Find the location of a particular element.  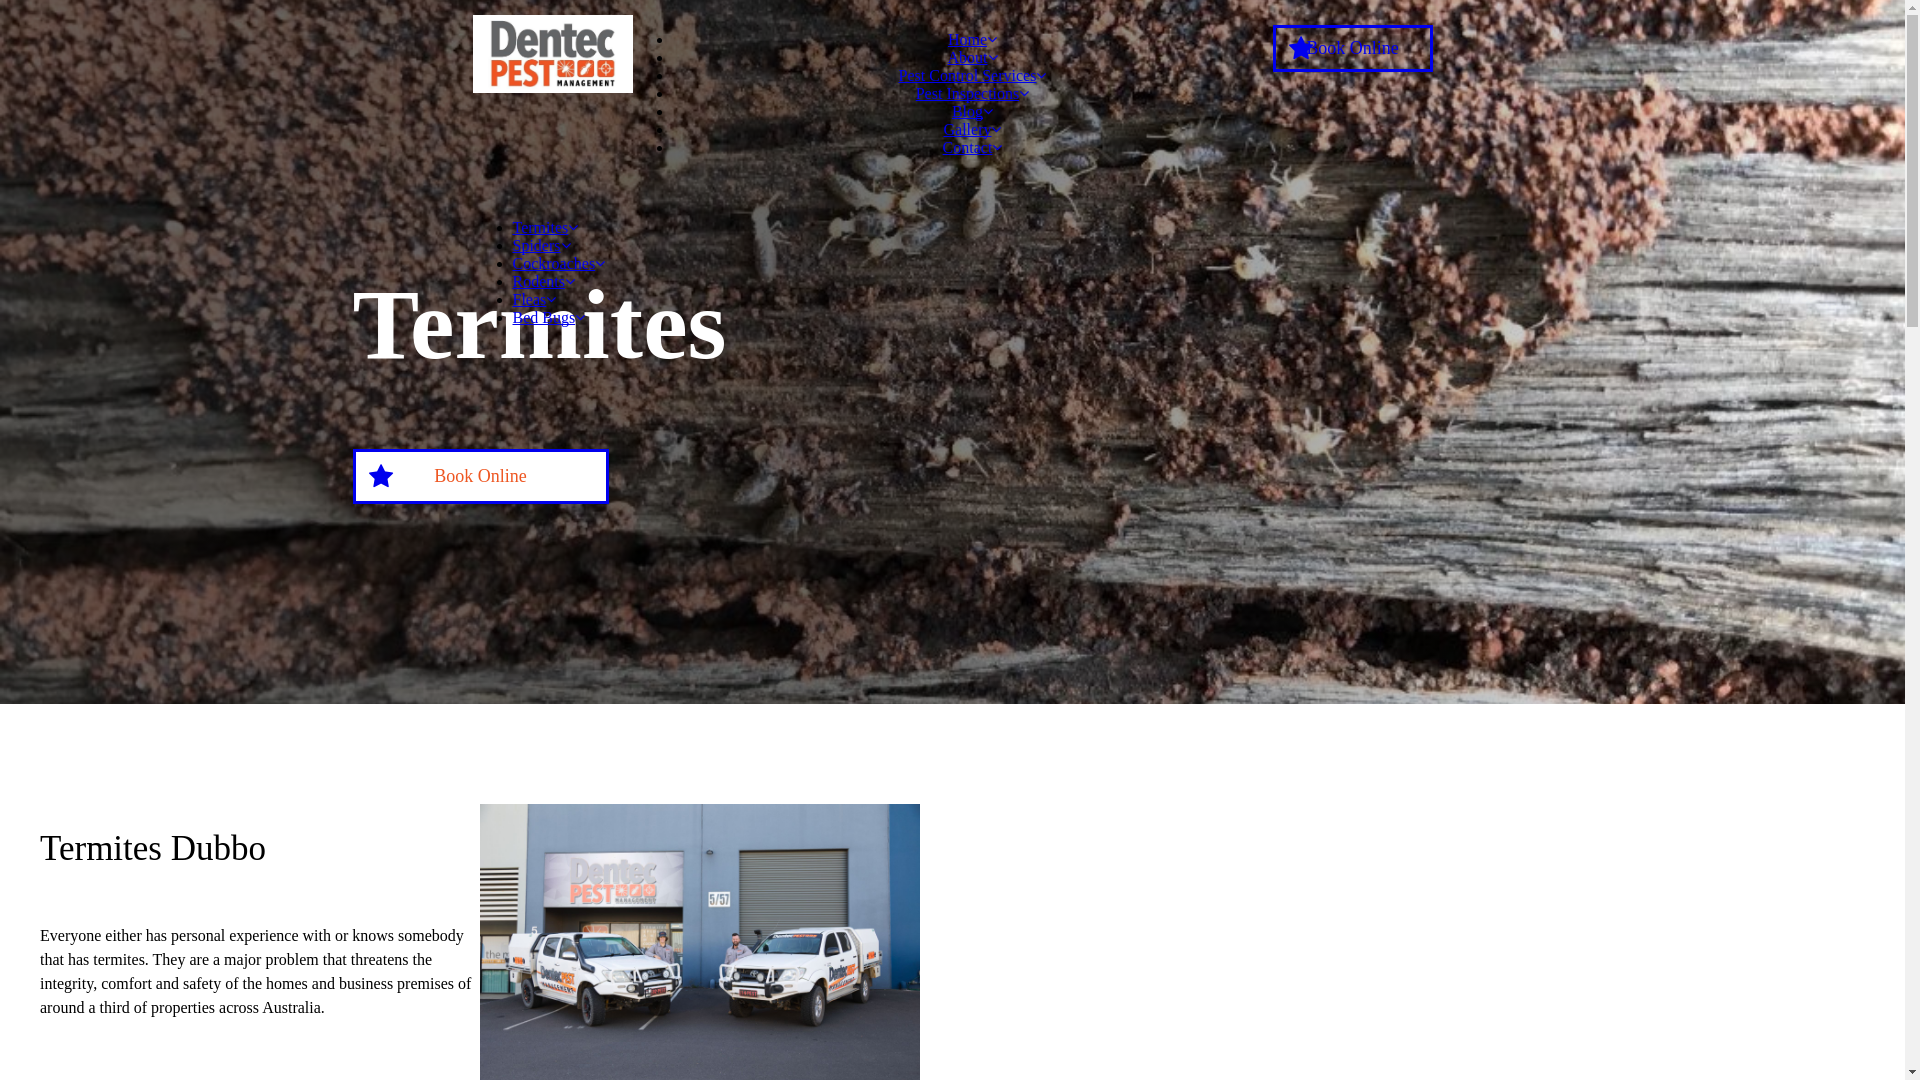

Blog is located at coordinates (972, 112).